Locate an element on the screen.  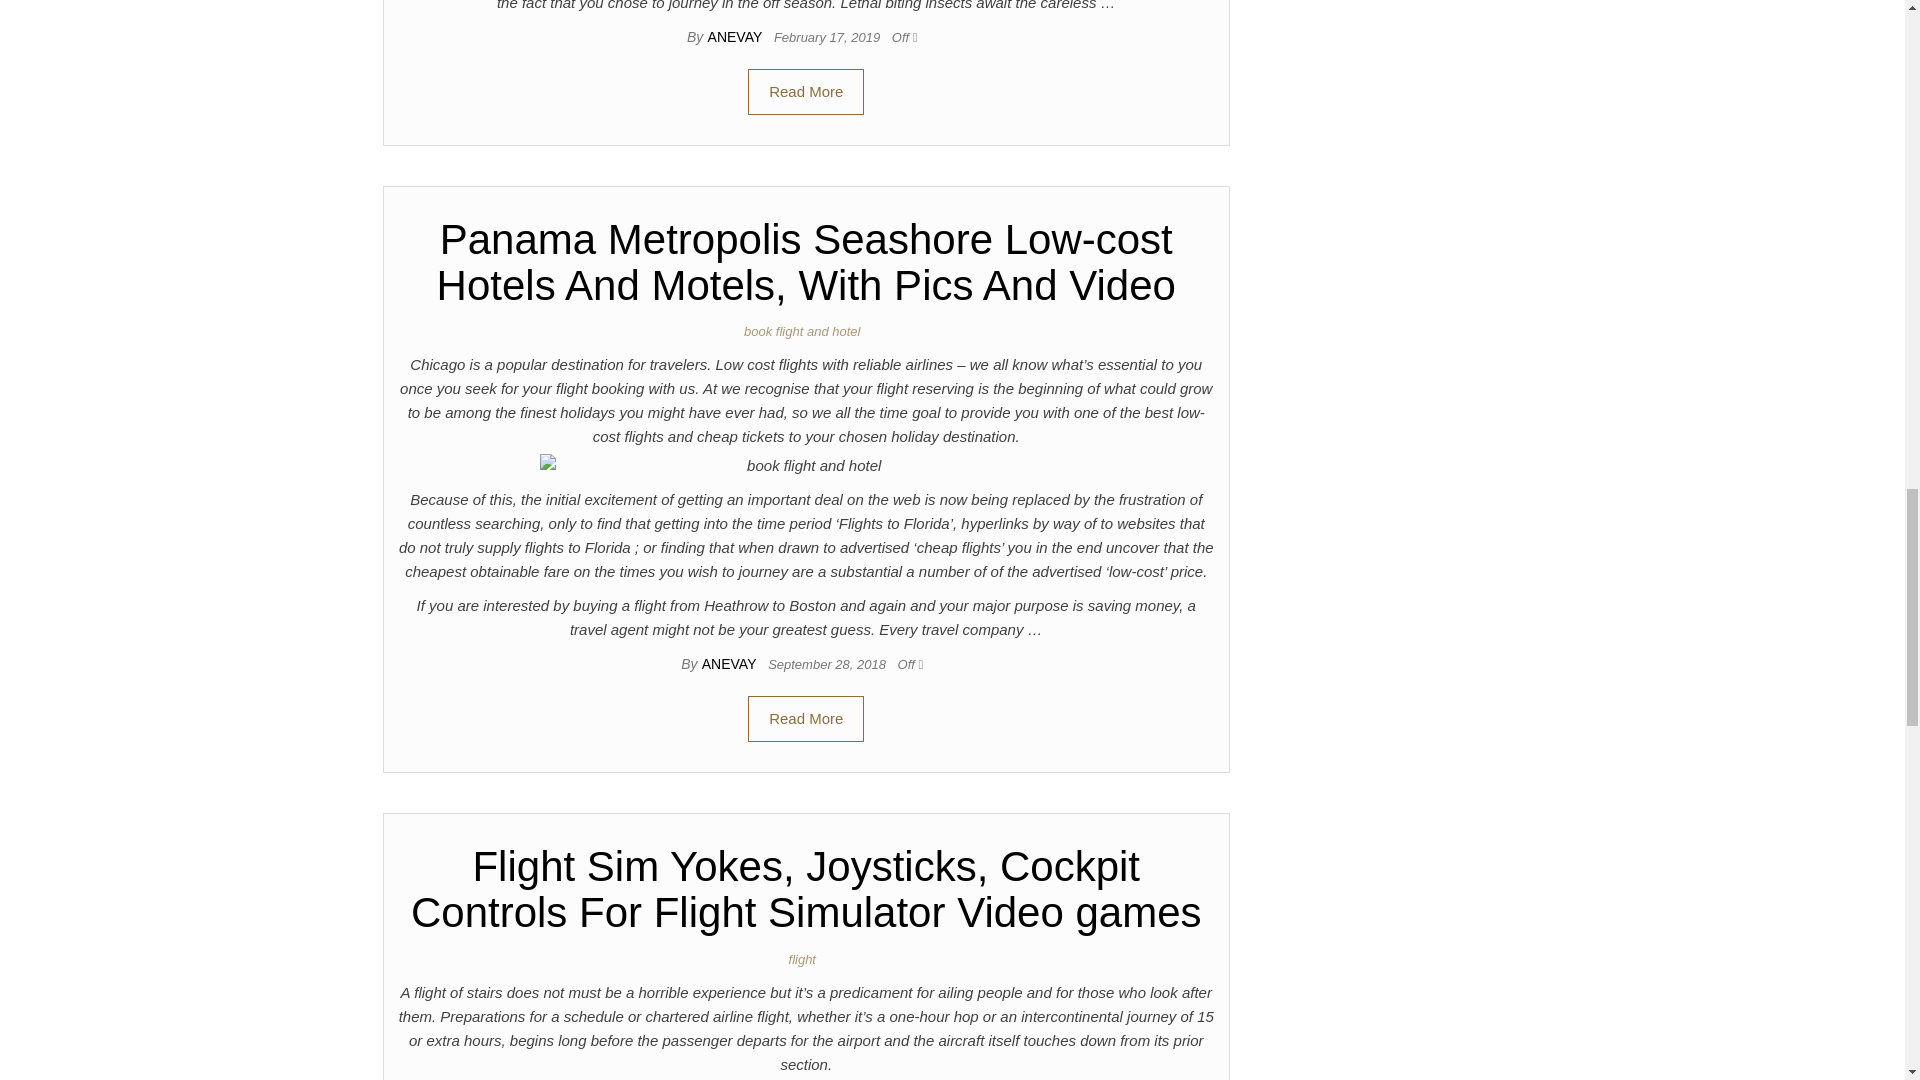
Read More is located at coordinates (806, 92).